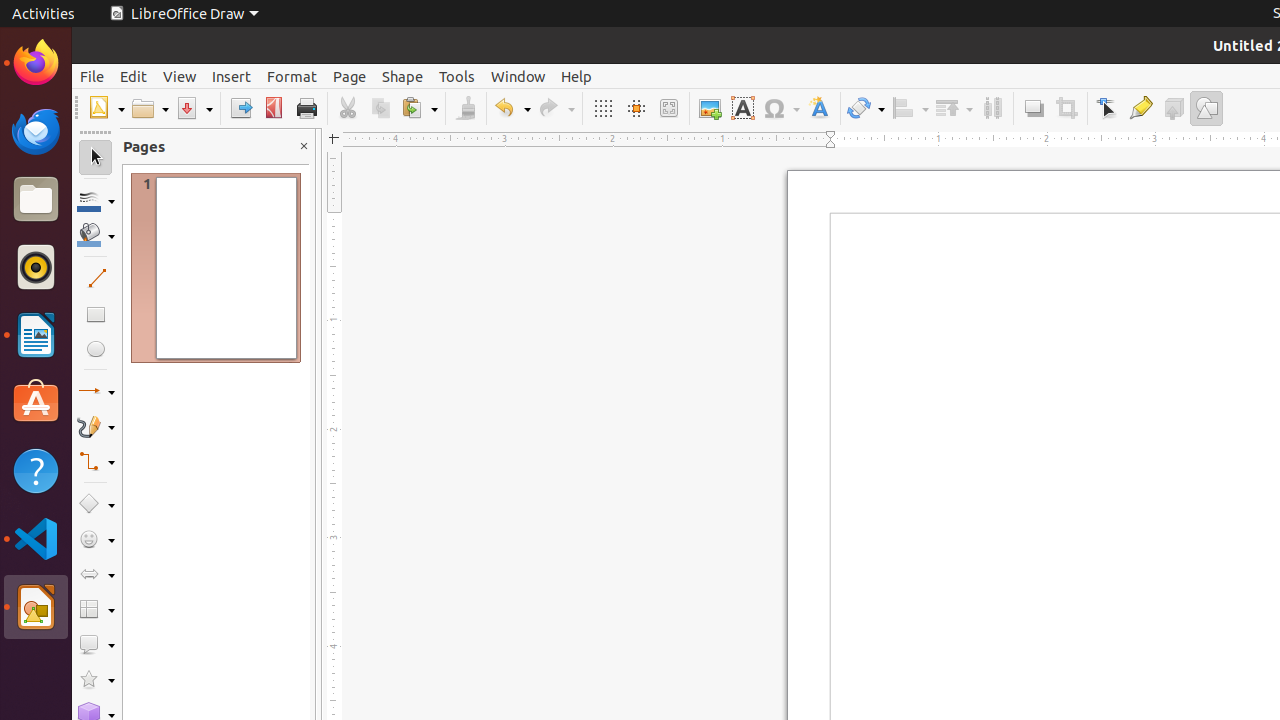 Image resolution: width=1280 pixels, height=720 pixels. I want to click on Line, so click(96, 278).